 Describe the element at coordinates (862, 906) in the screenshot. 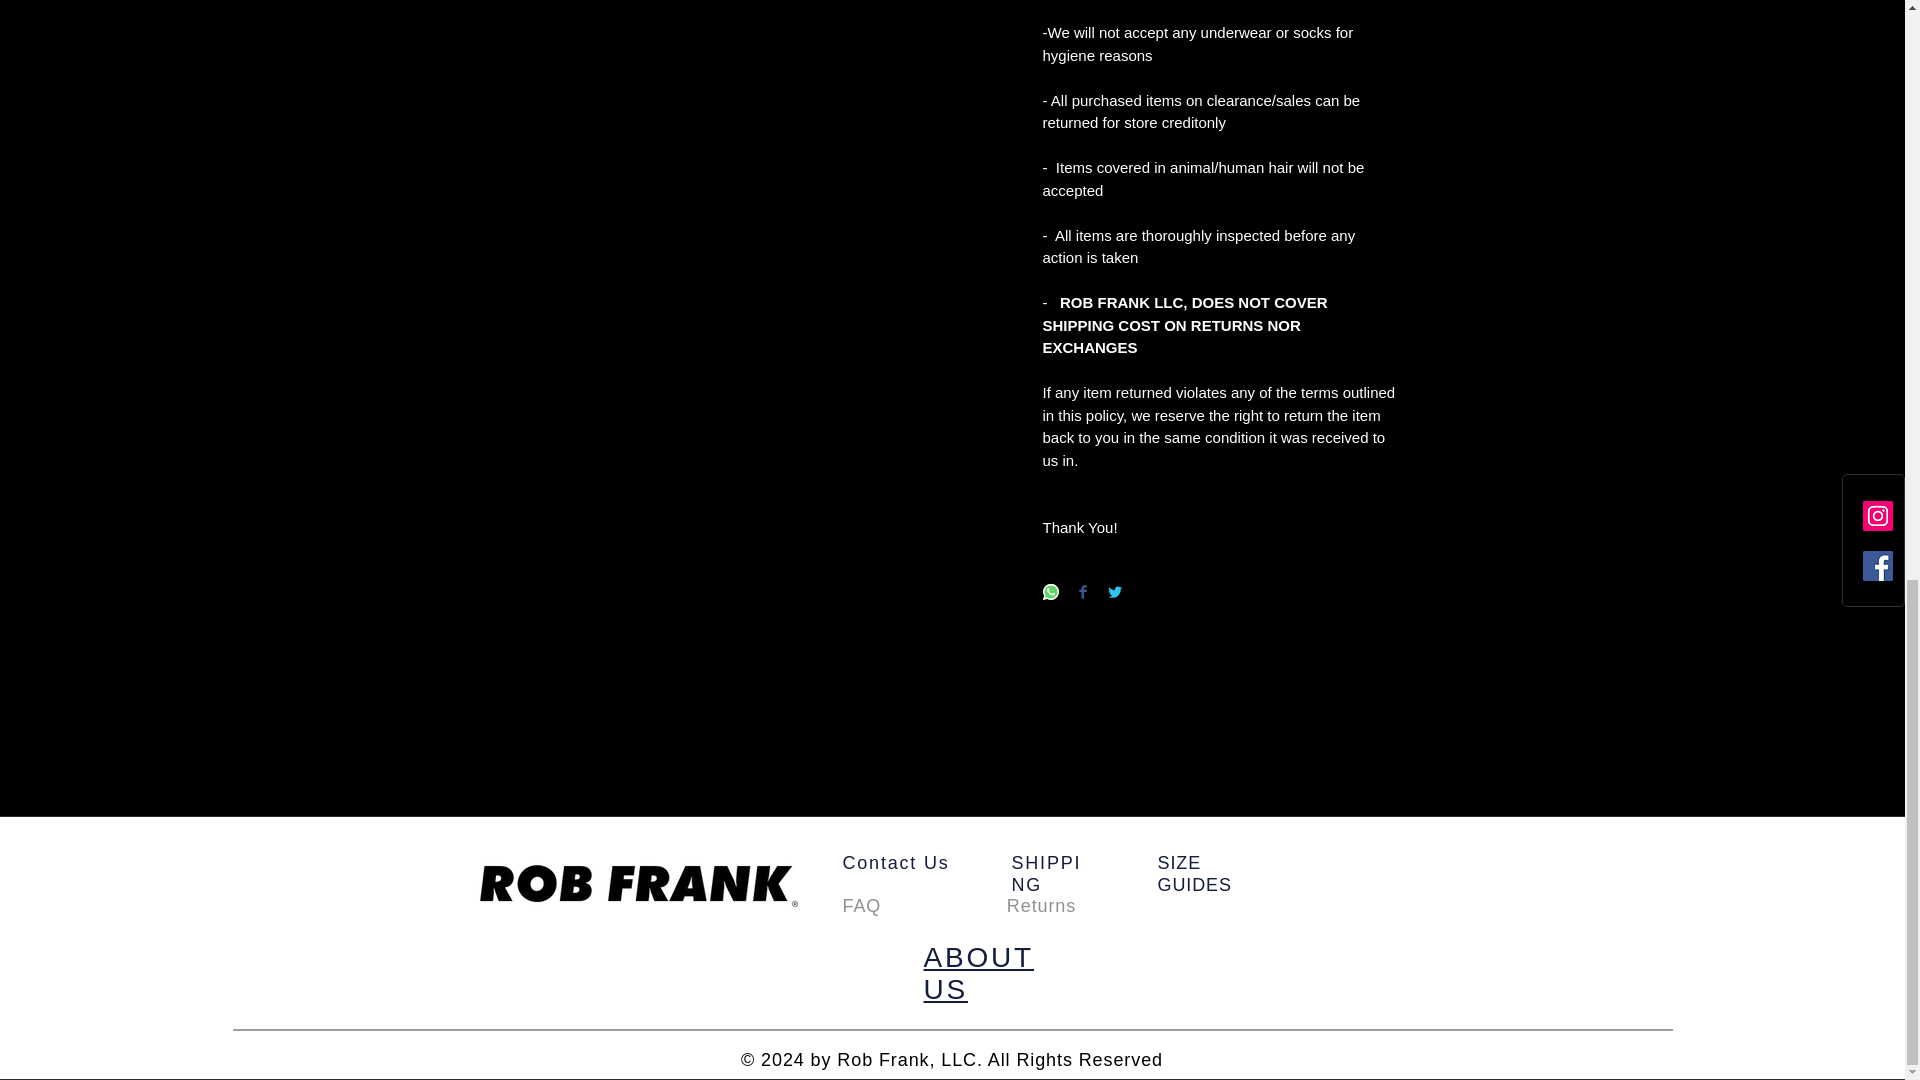

I see `FAQ` at that location.